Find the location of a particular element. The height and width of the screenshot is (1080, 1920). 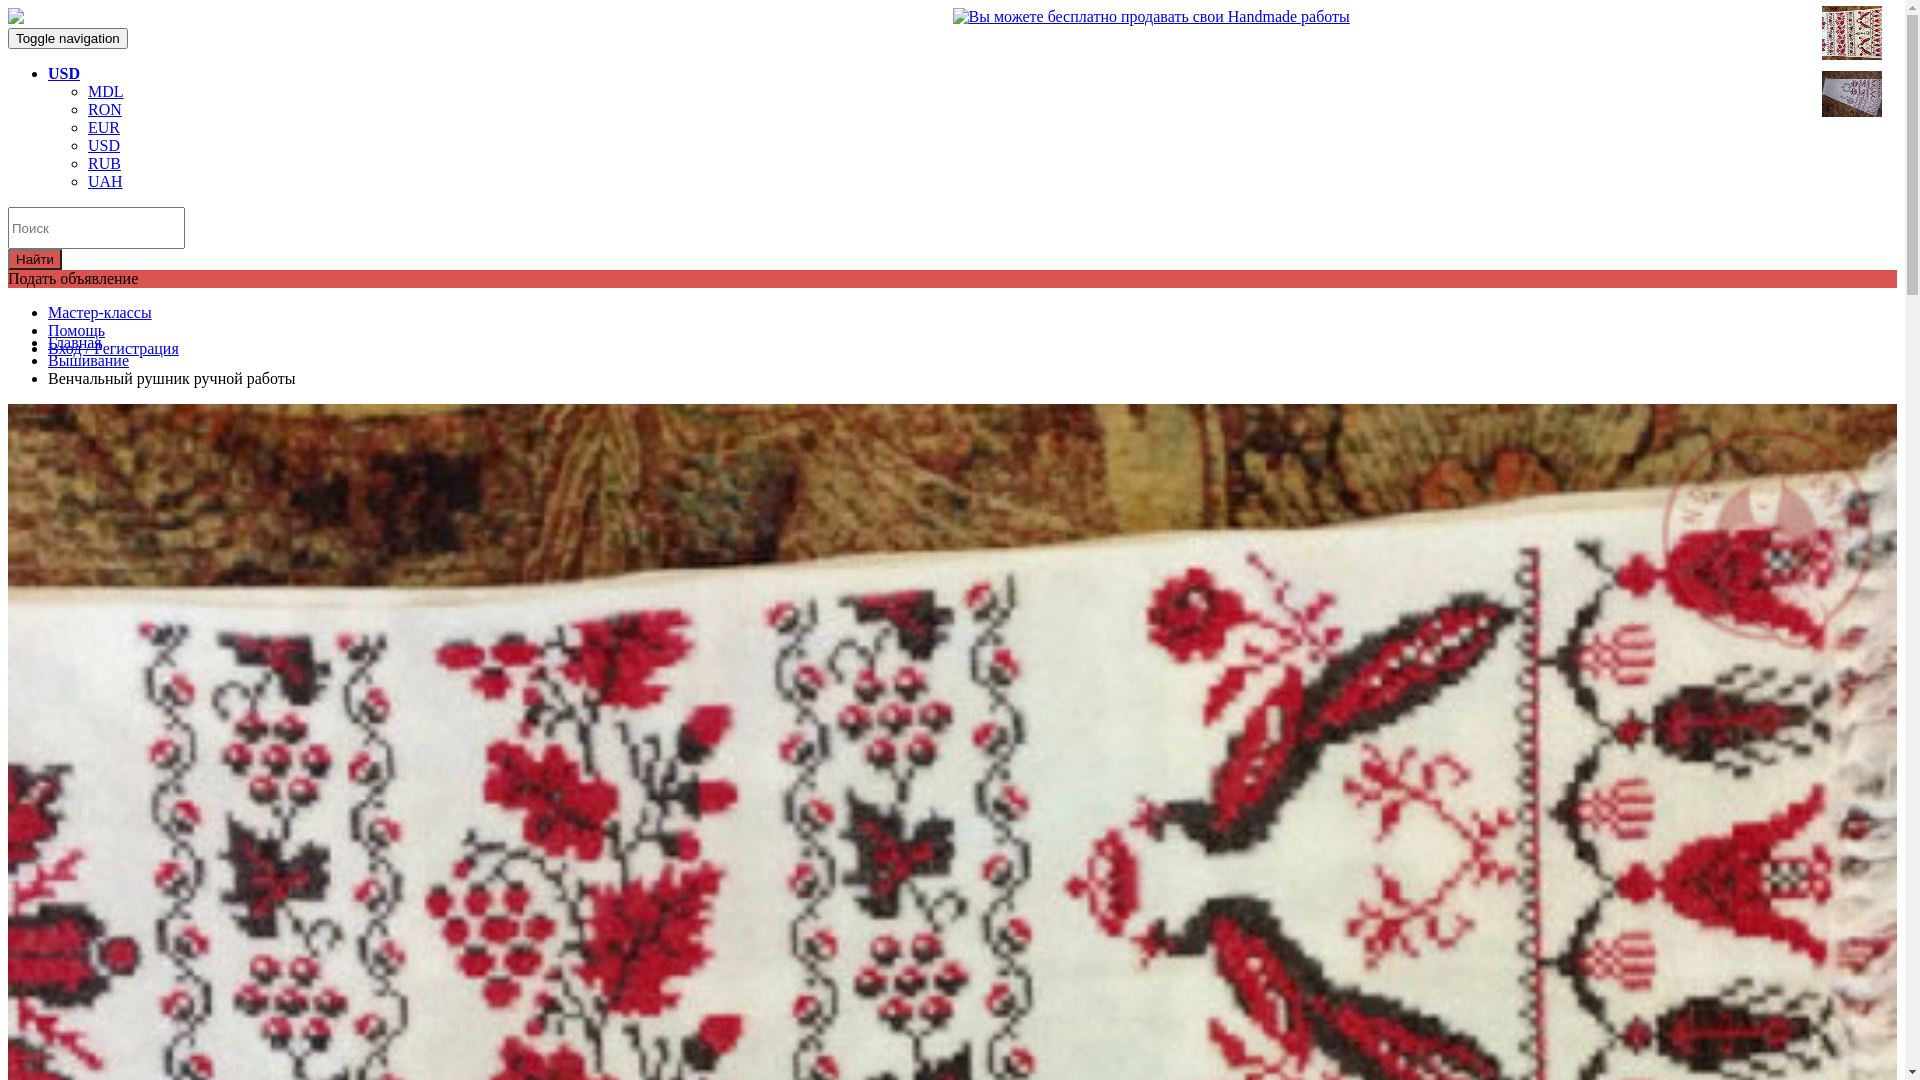

EUR is located at coordinates (104, 128).